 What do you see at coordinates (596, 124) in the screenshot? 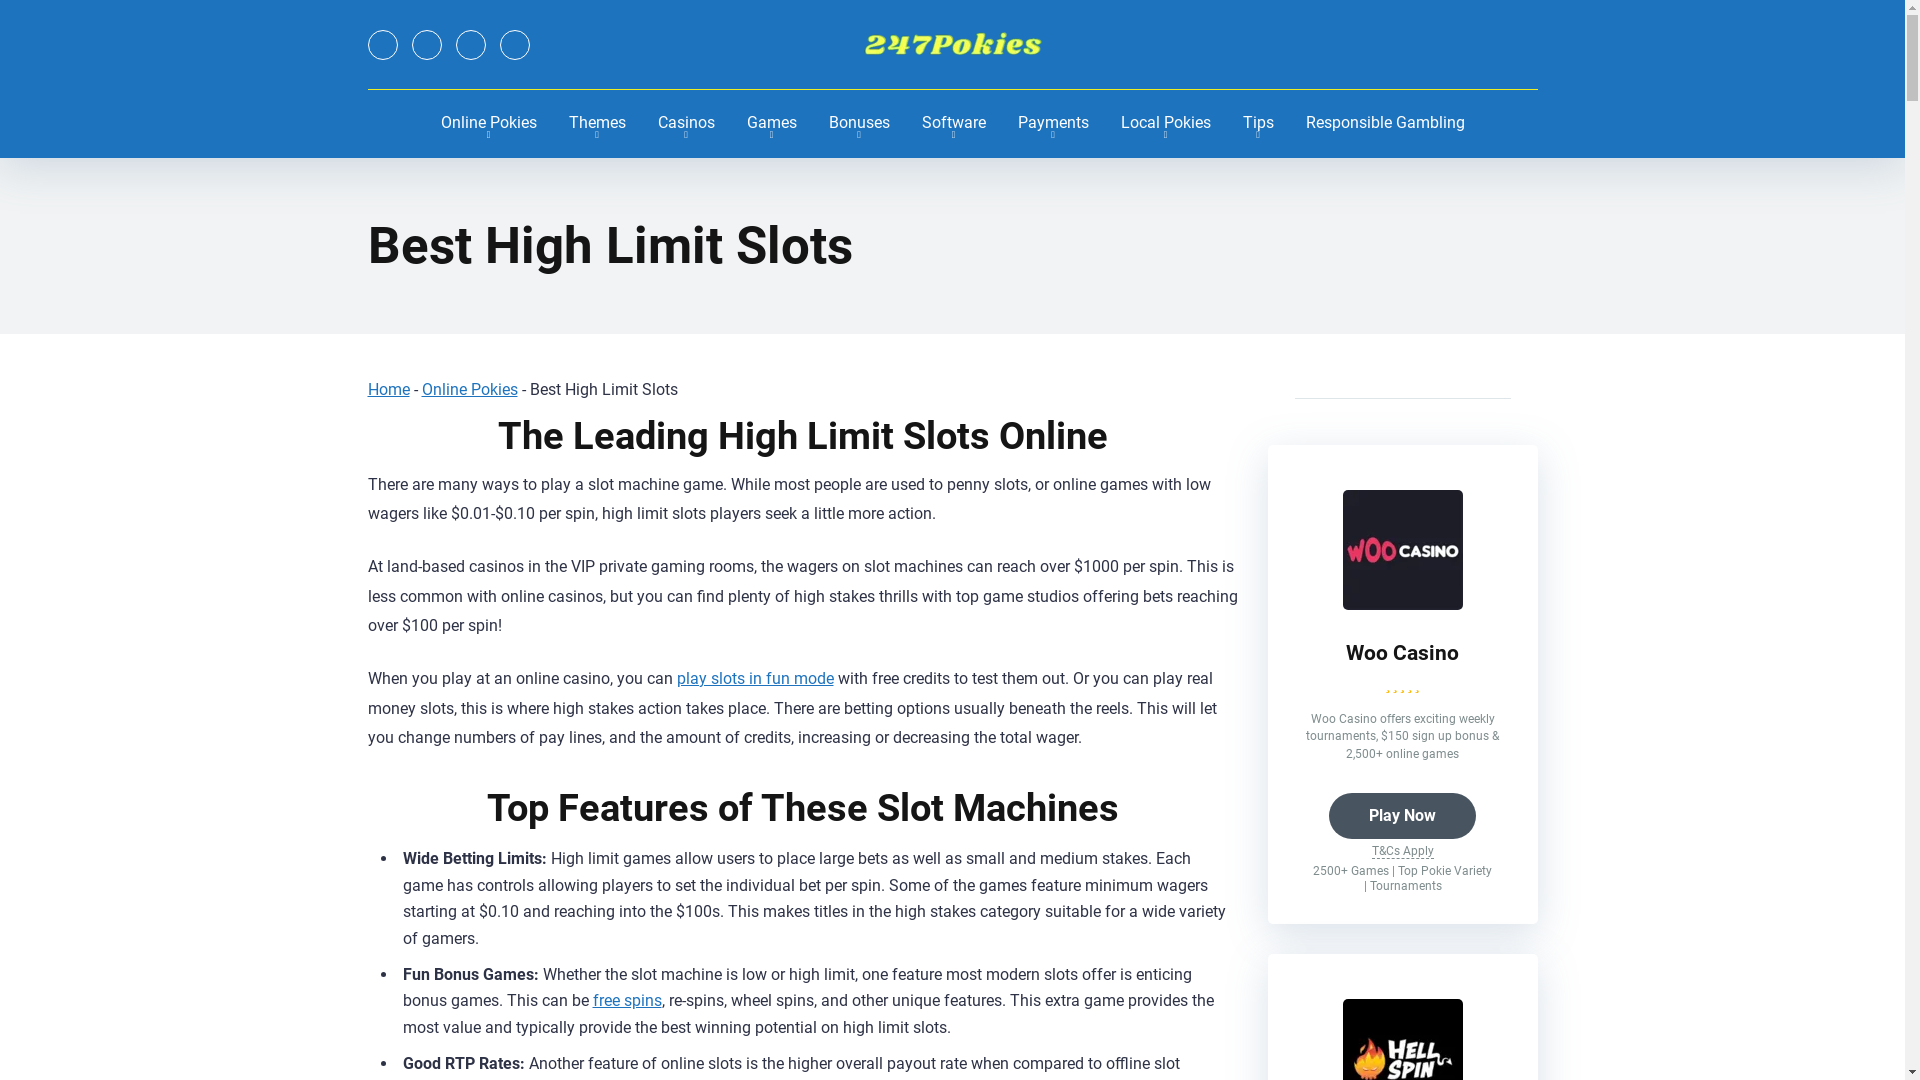
I see `Themes` at bounding box center [596, 124].